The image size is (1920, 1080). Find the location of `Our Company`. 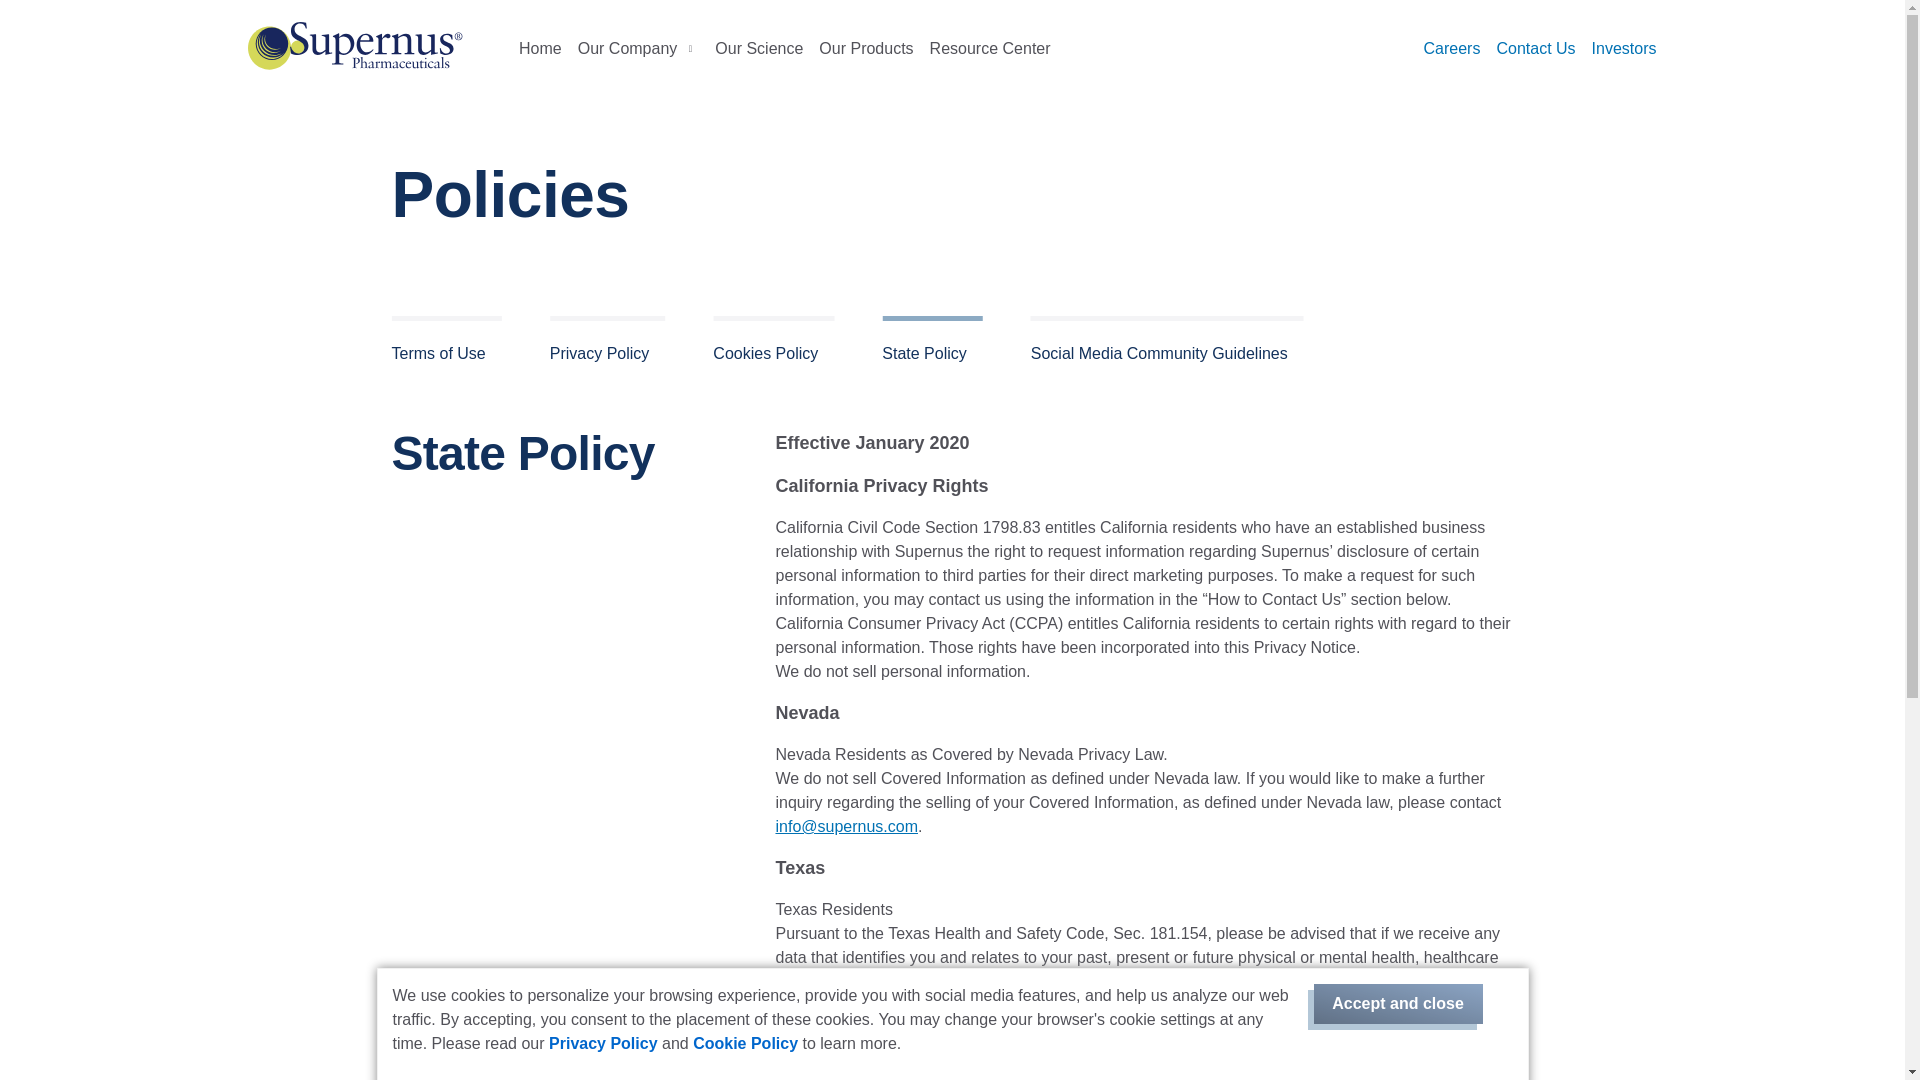

Our Company is located at coordinates (639, 48).